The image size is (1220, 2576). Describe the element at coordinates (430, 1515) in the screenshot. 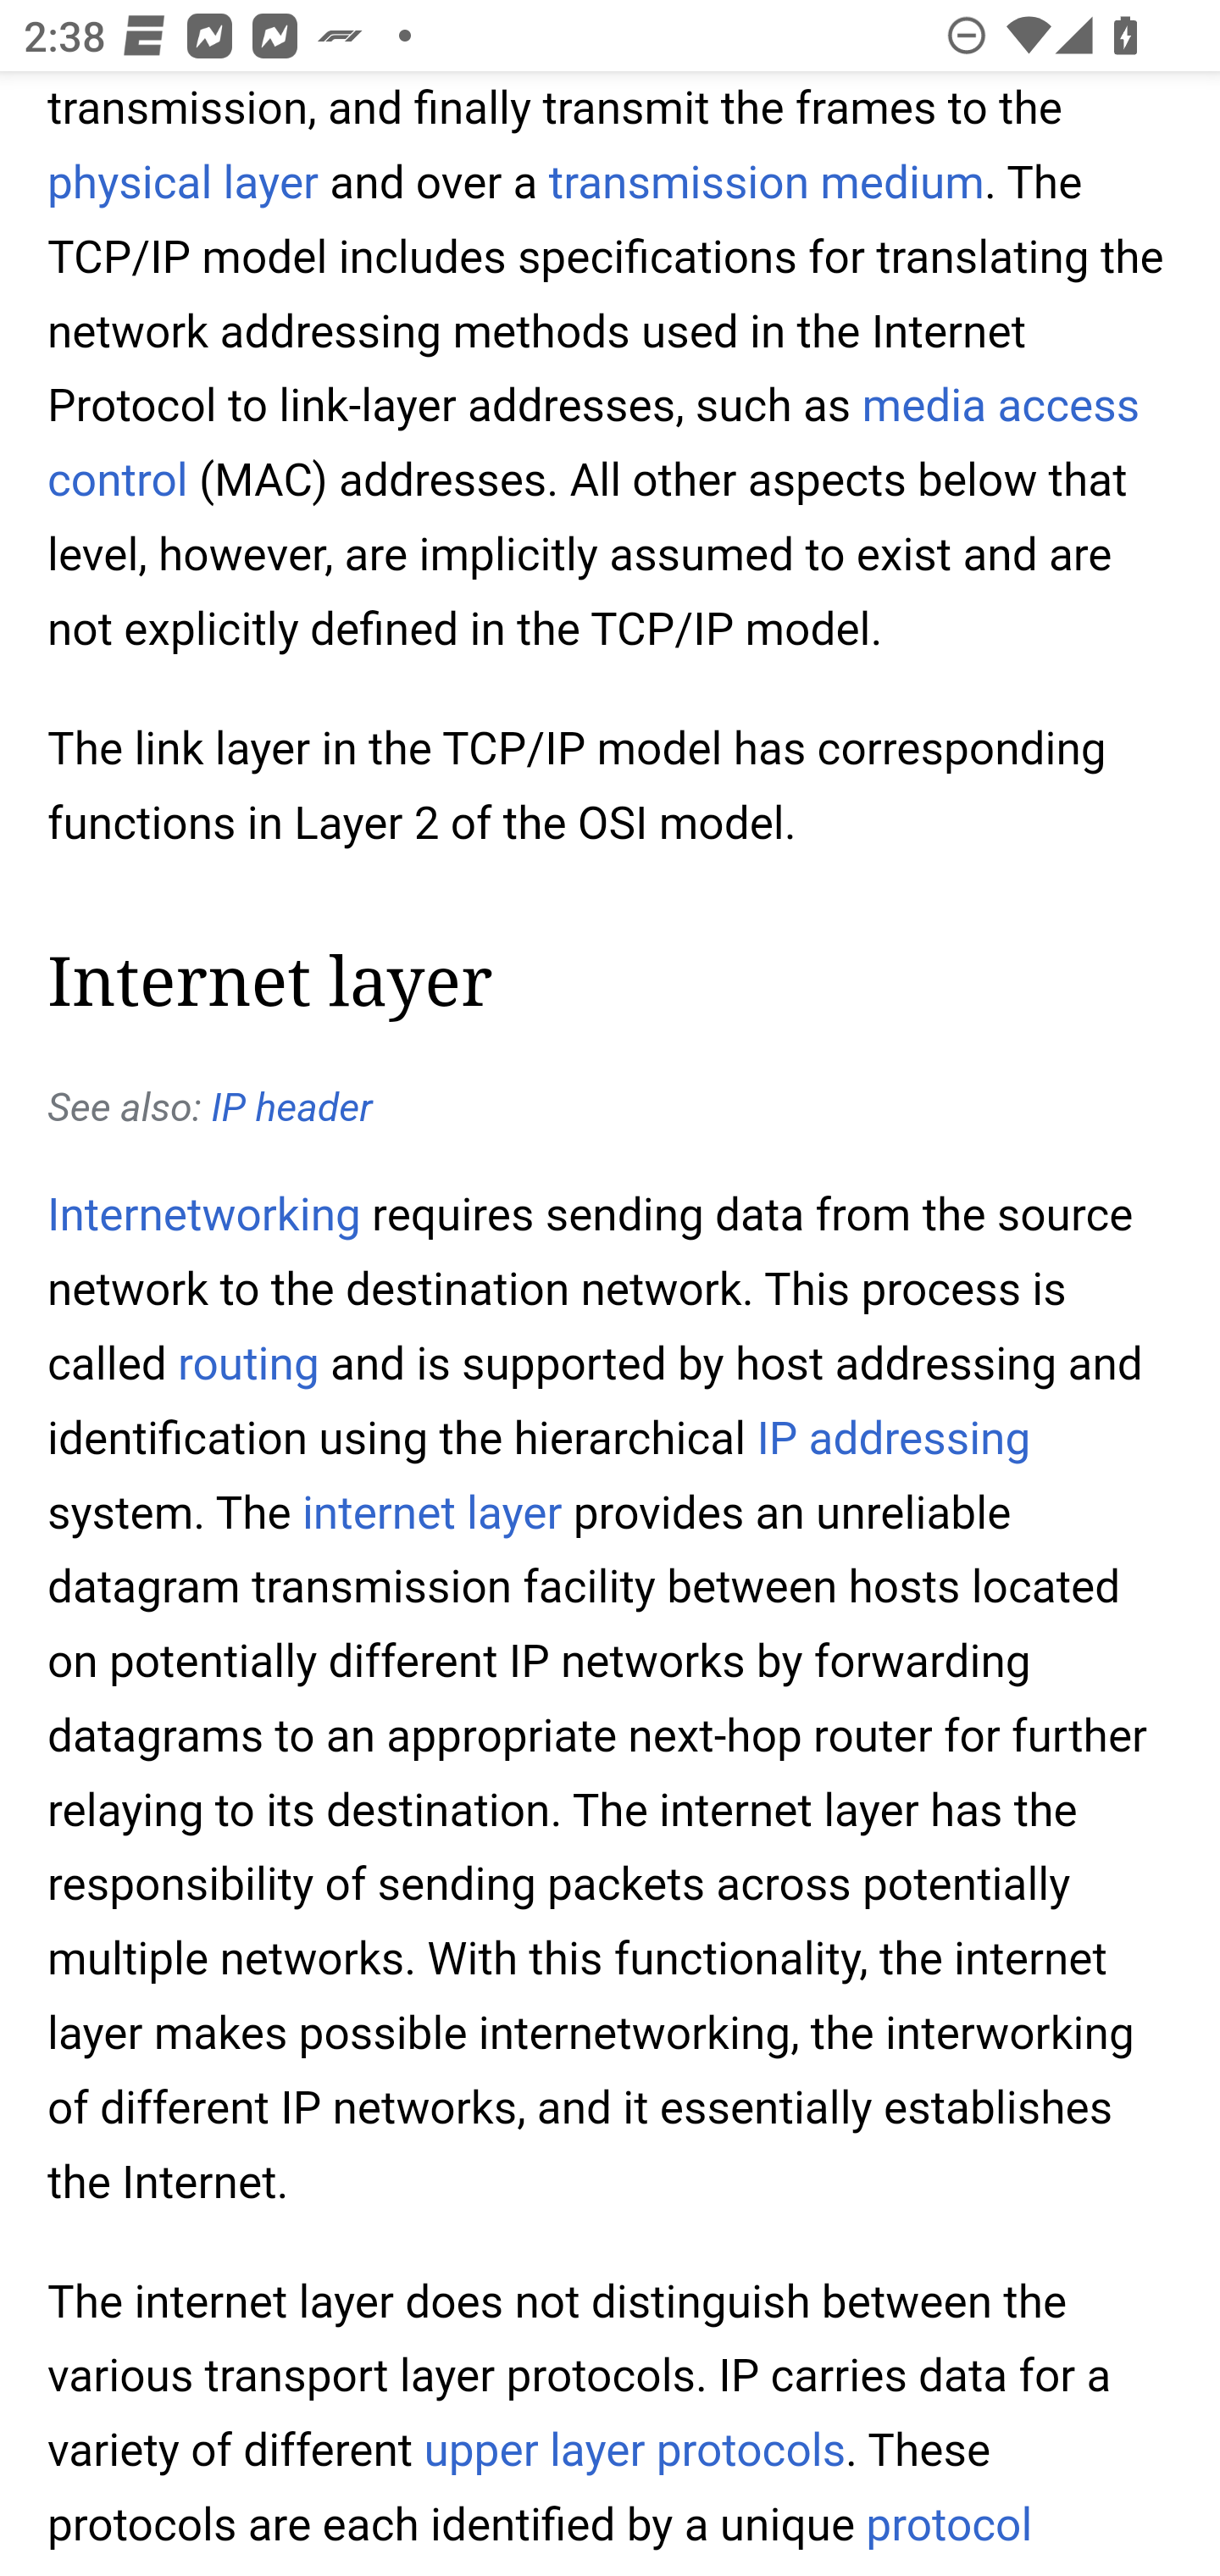

I see `internet layer` at that location.